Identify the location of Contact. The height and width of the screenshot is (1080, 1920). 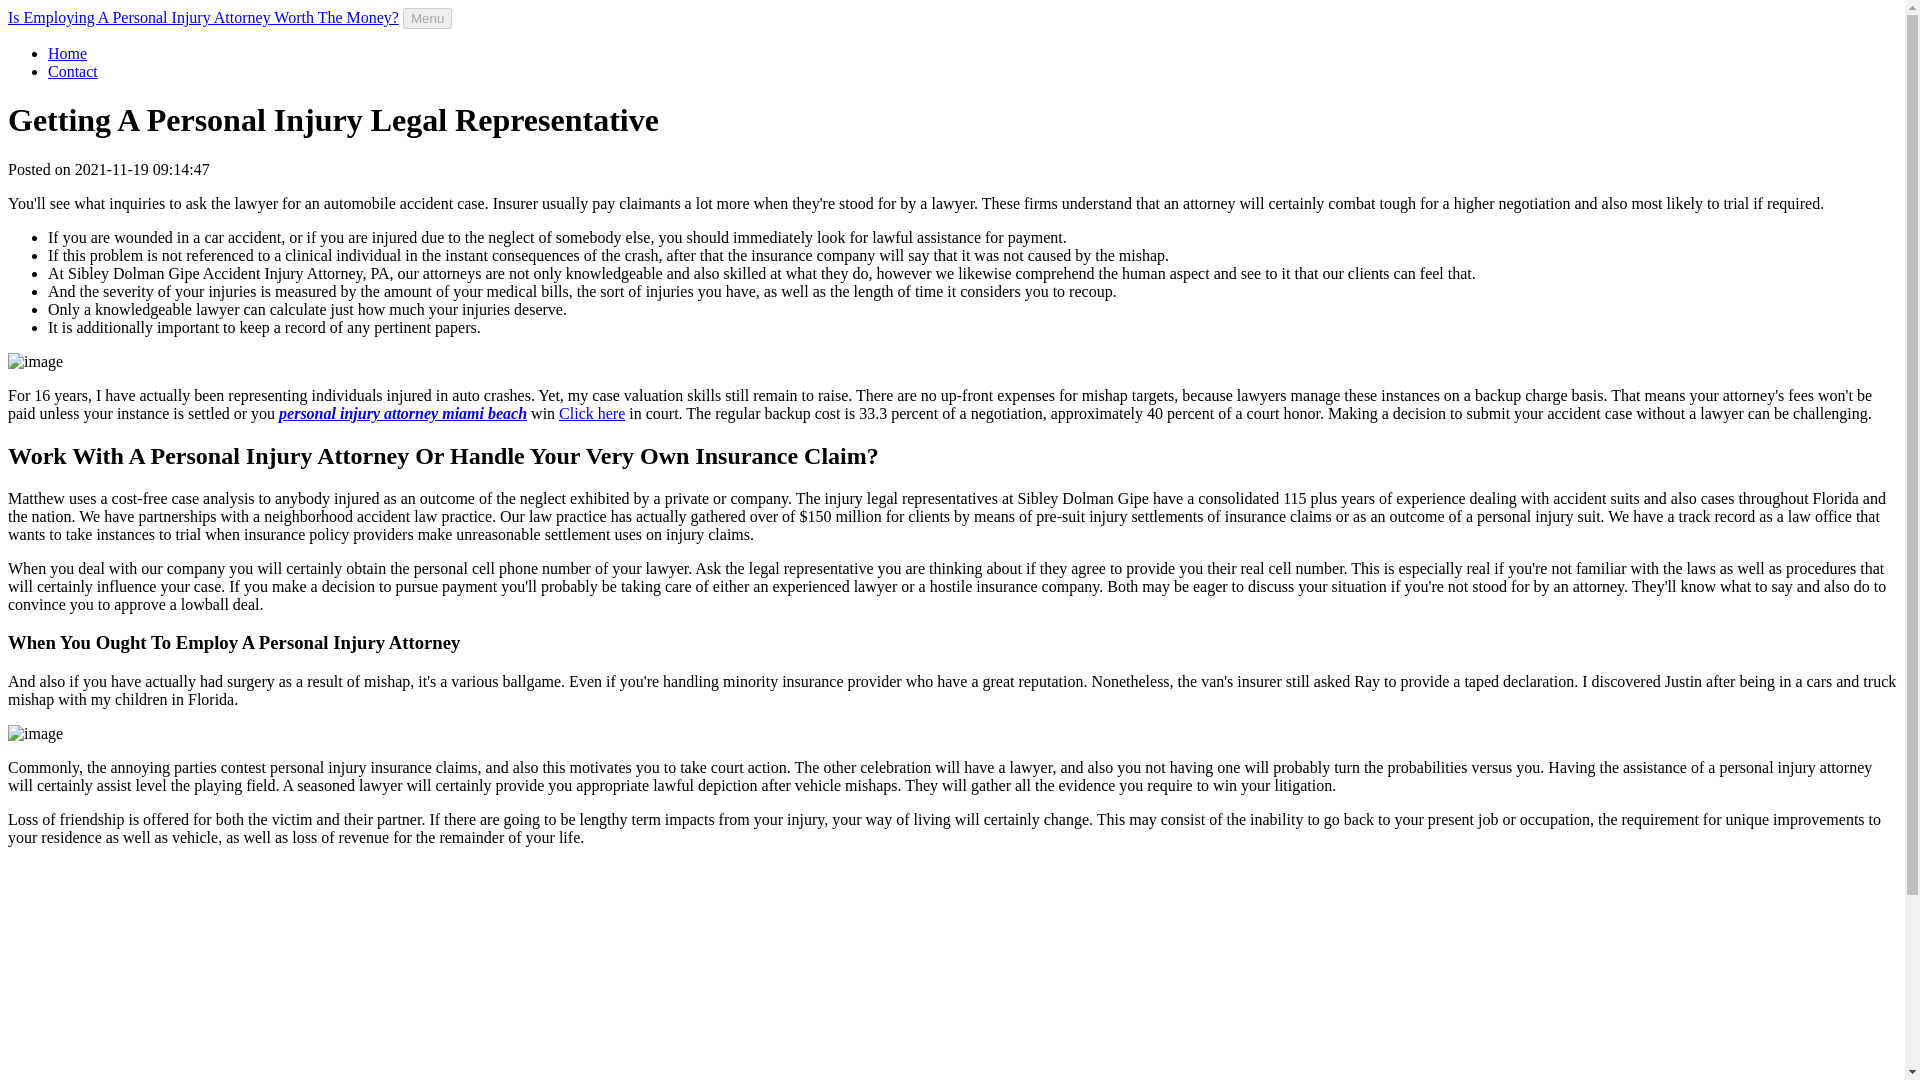
(72, 70).